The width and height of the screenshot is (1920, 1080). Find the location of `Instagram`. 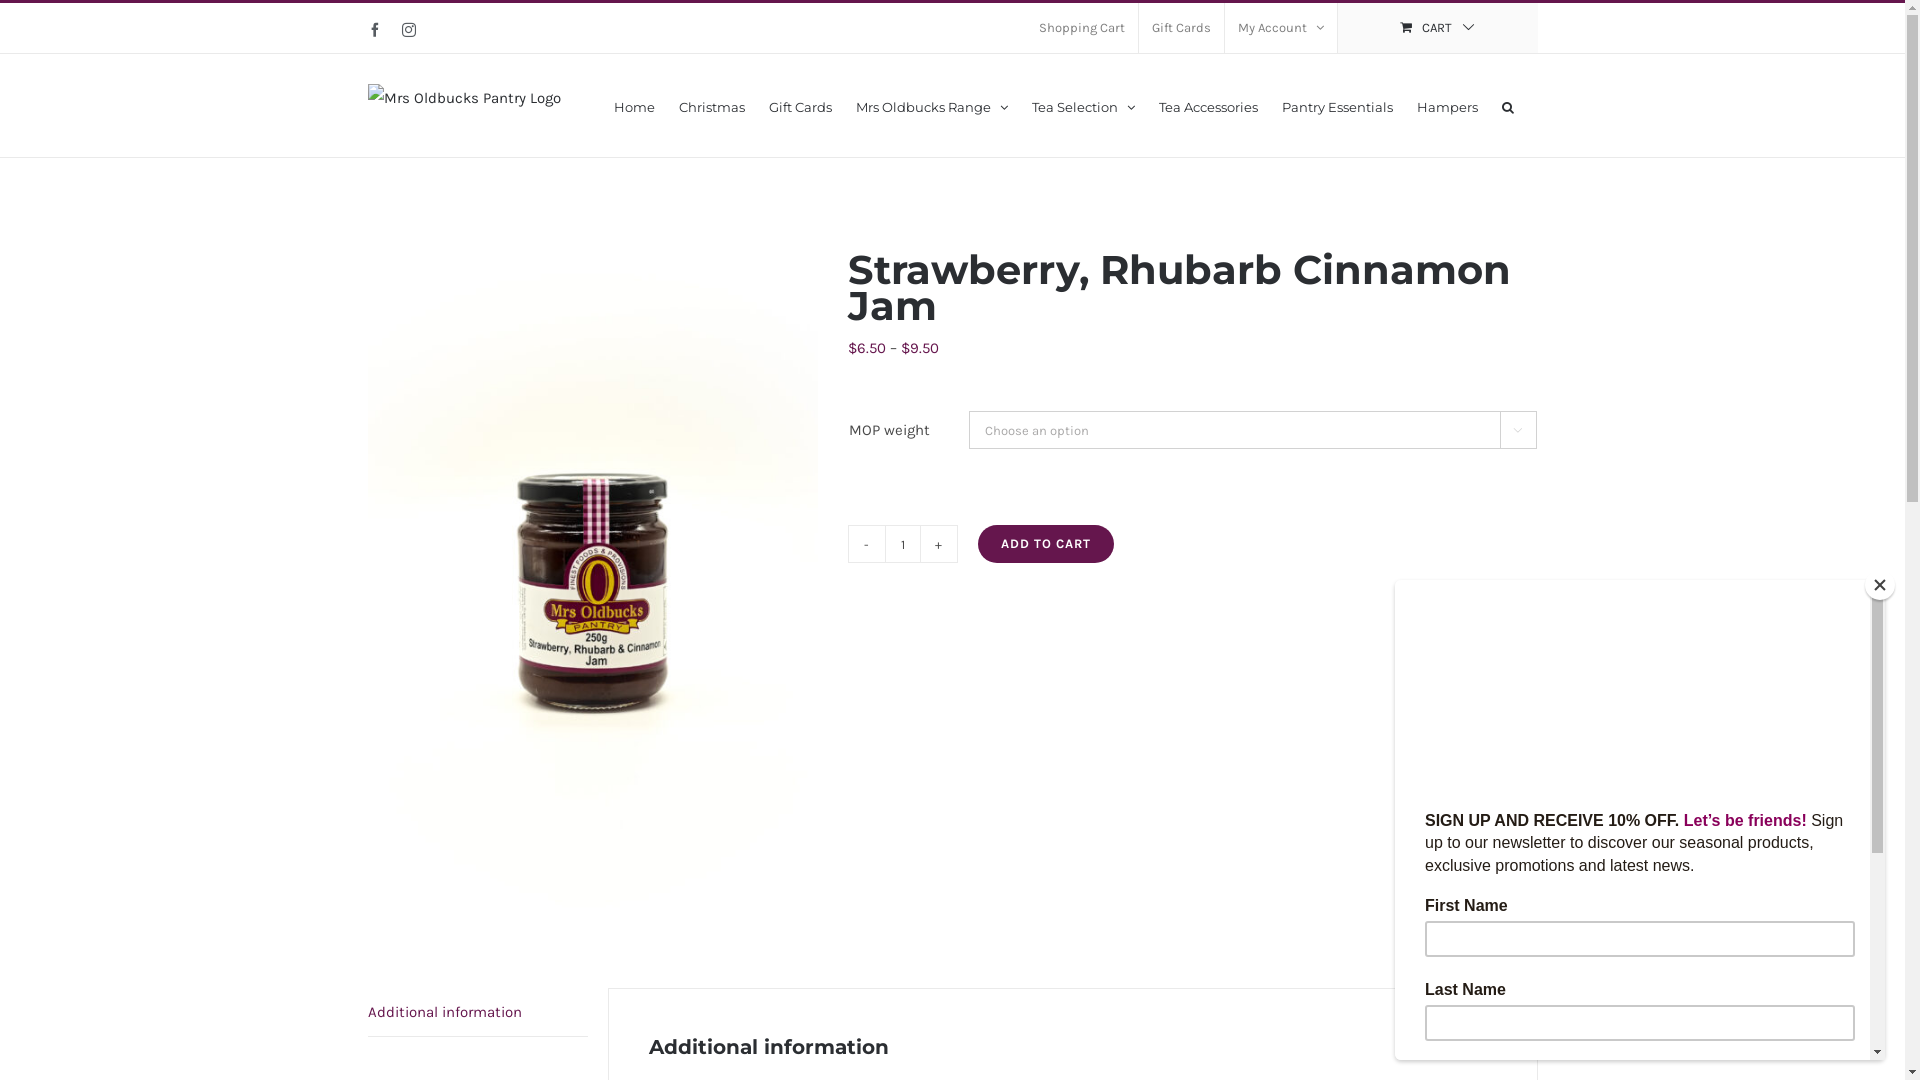

Instagram is located at coordinates (409, 30).